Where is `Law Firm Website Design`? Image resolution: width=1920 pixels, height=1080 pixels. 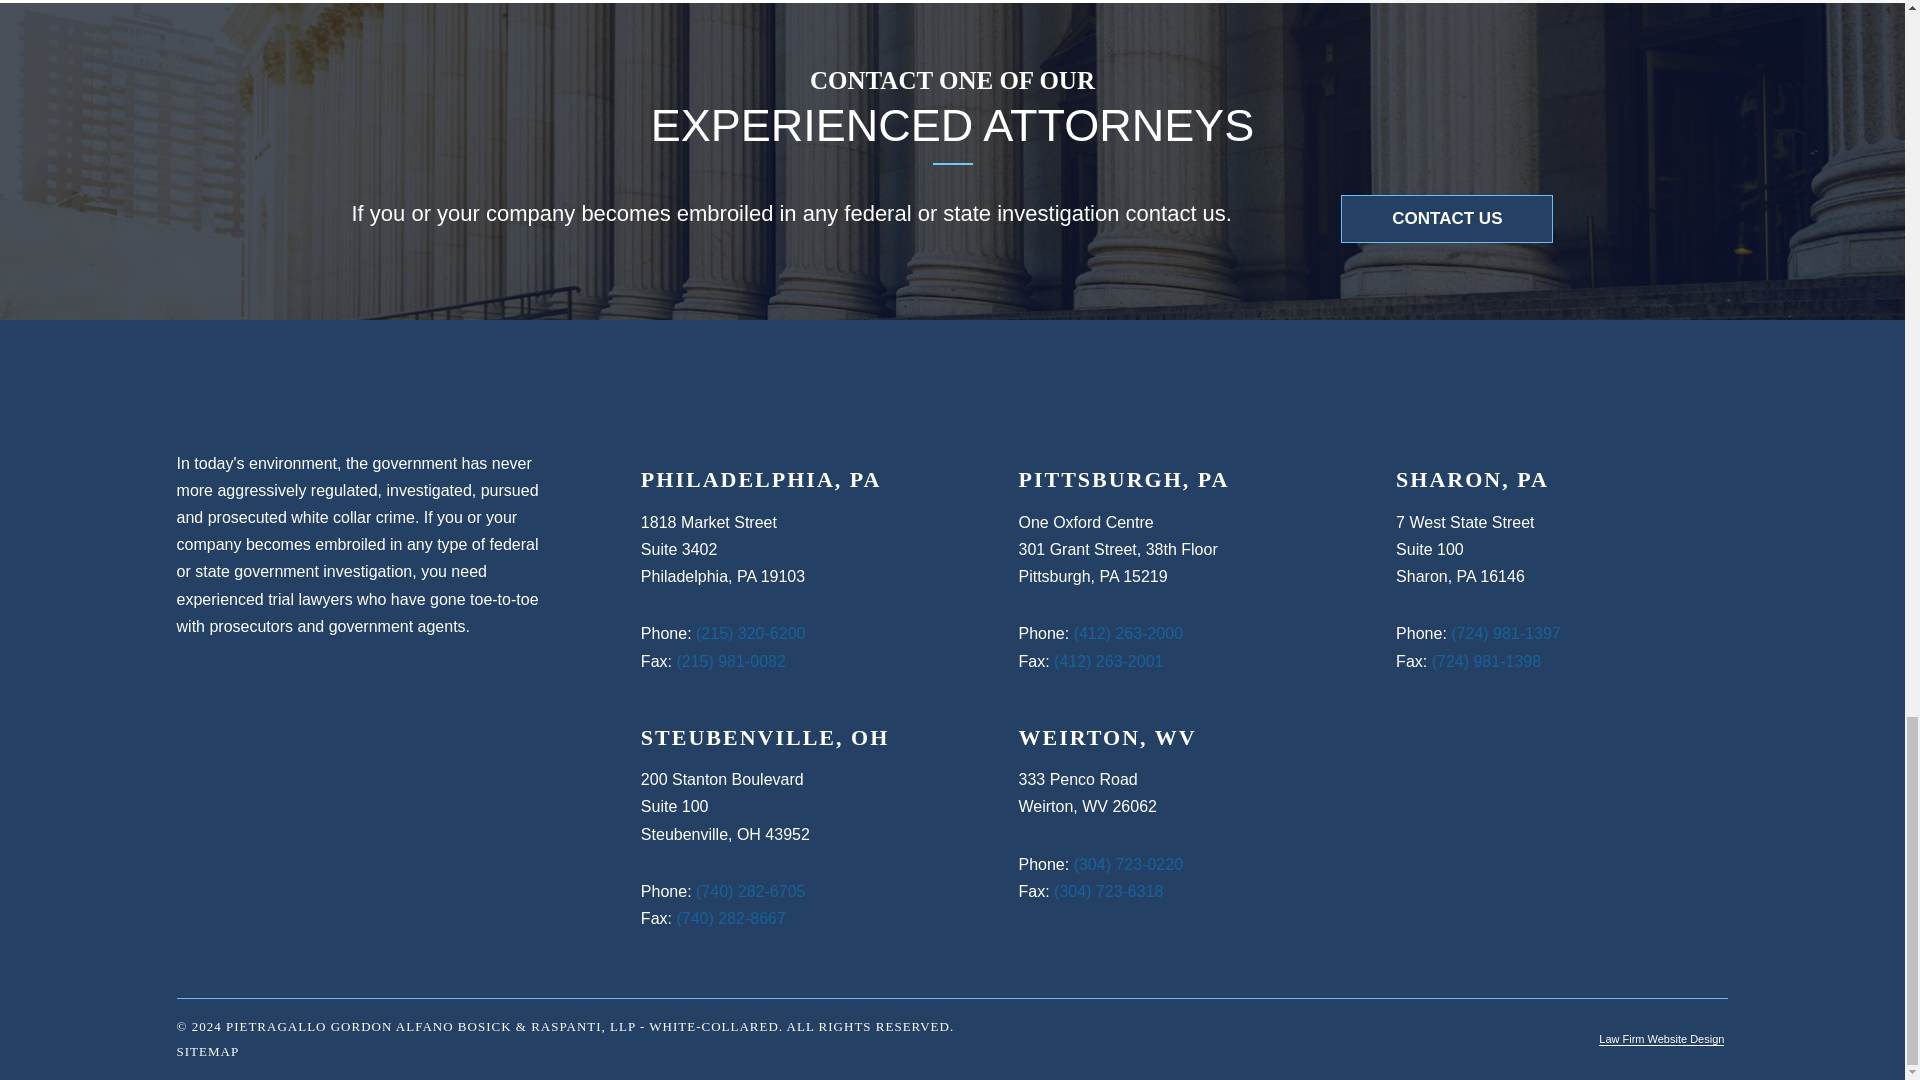
Law Firm Website Design is located at coordinates (1662, 1039).